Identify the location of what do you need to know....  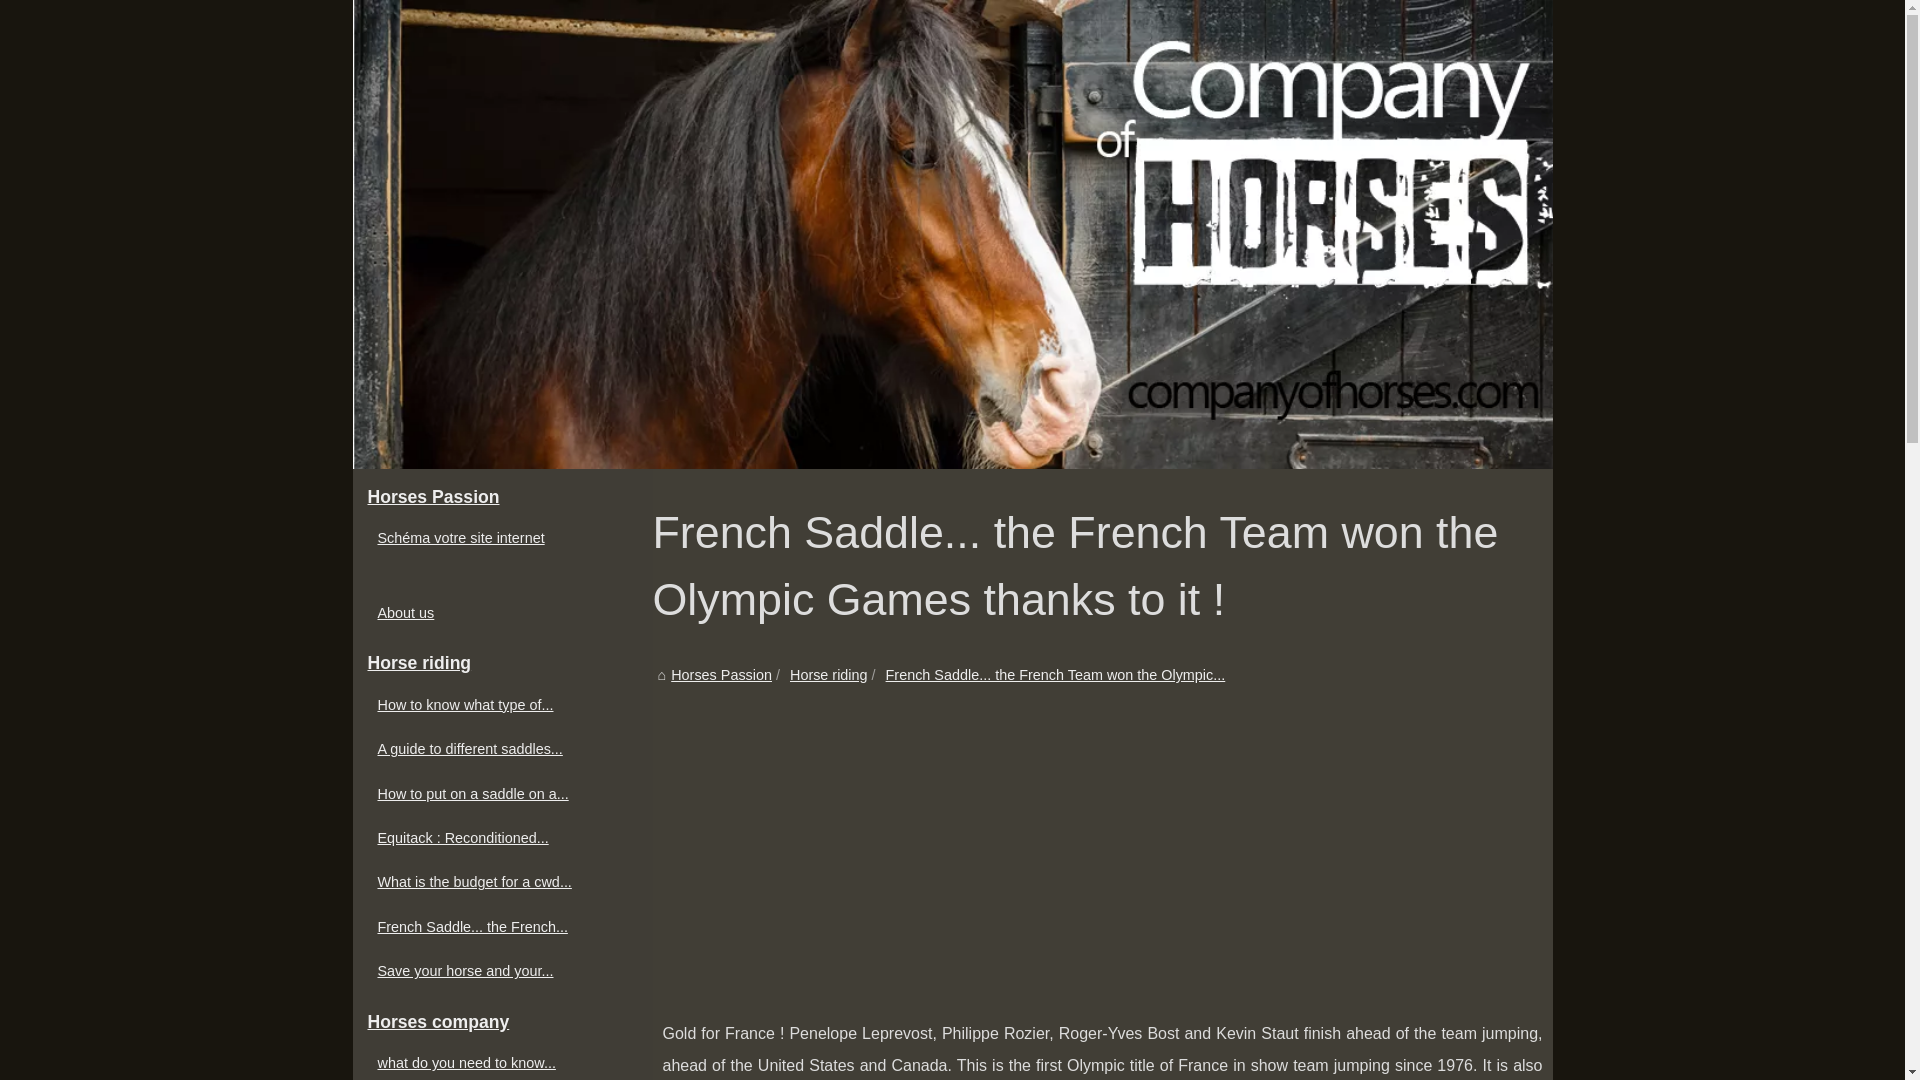
(492, 1062).